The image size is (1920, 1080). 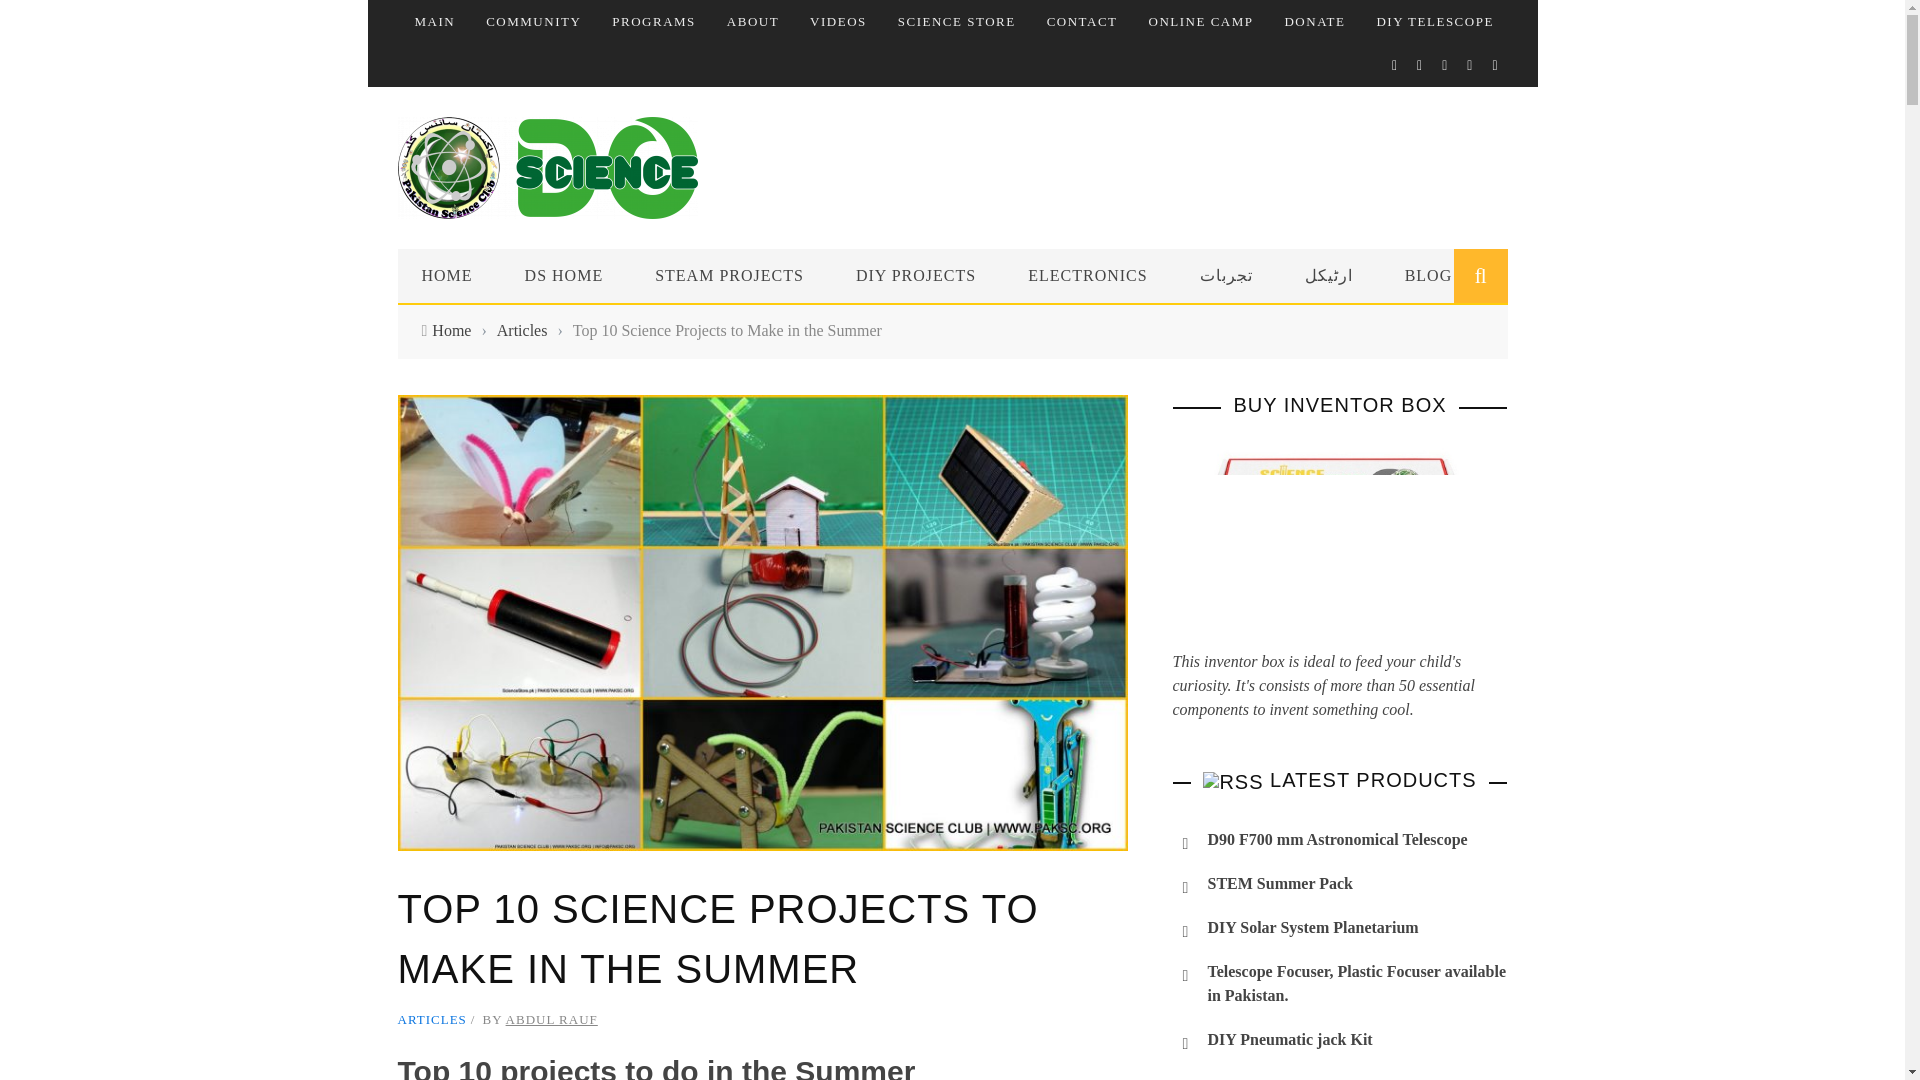 What do you see at coordinates (1200, 22) in the screenshot?
I see `ONLINE CAMP` at bounding box center [1200, 22].